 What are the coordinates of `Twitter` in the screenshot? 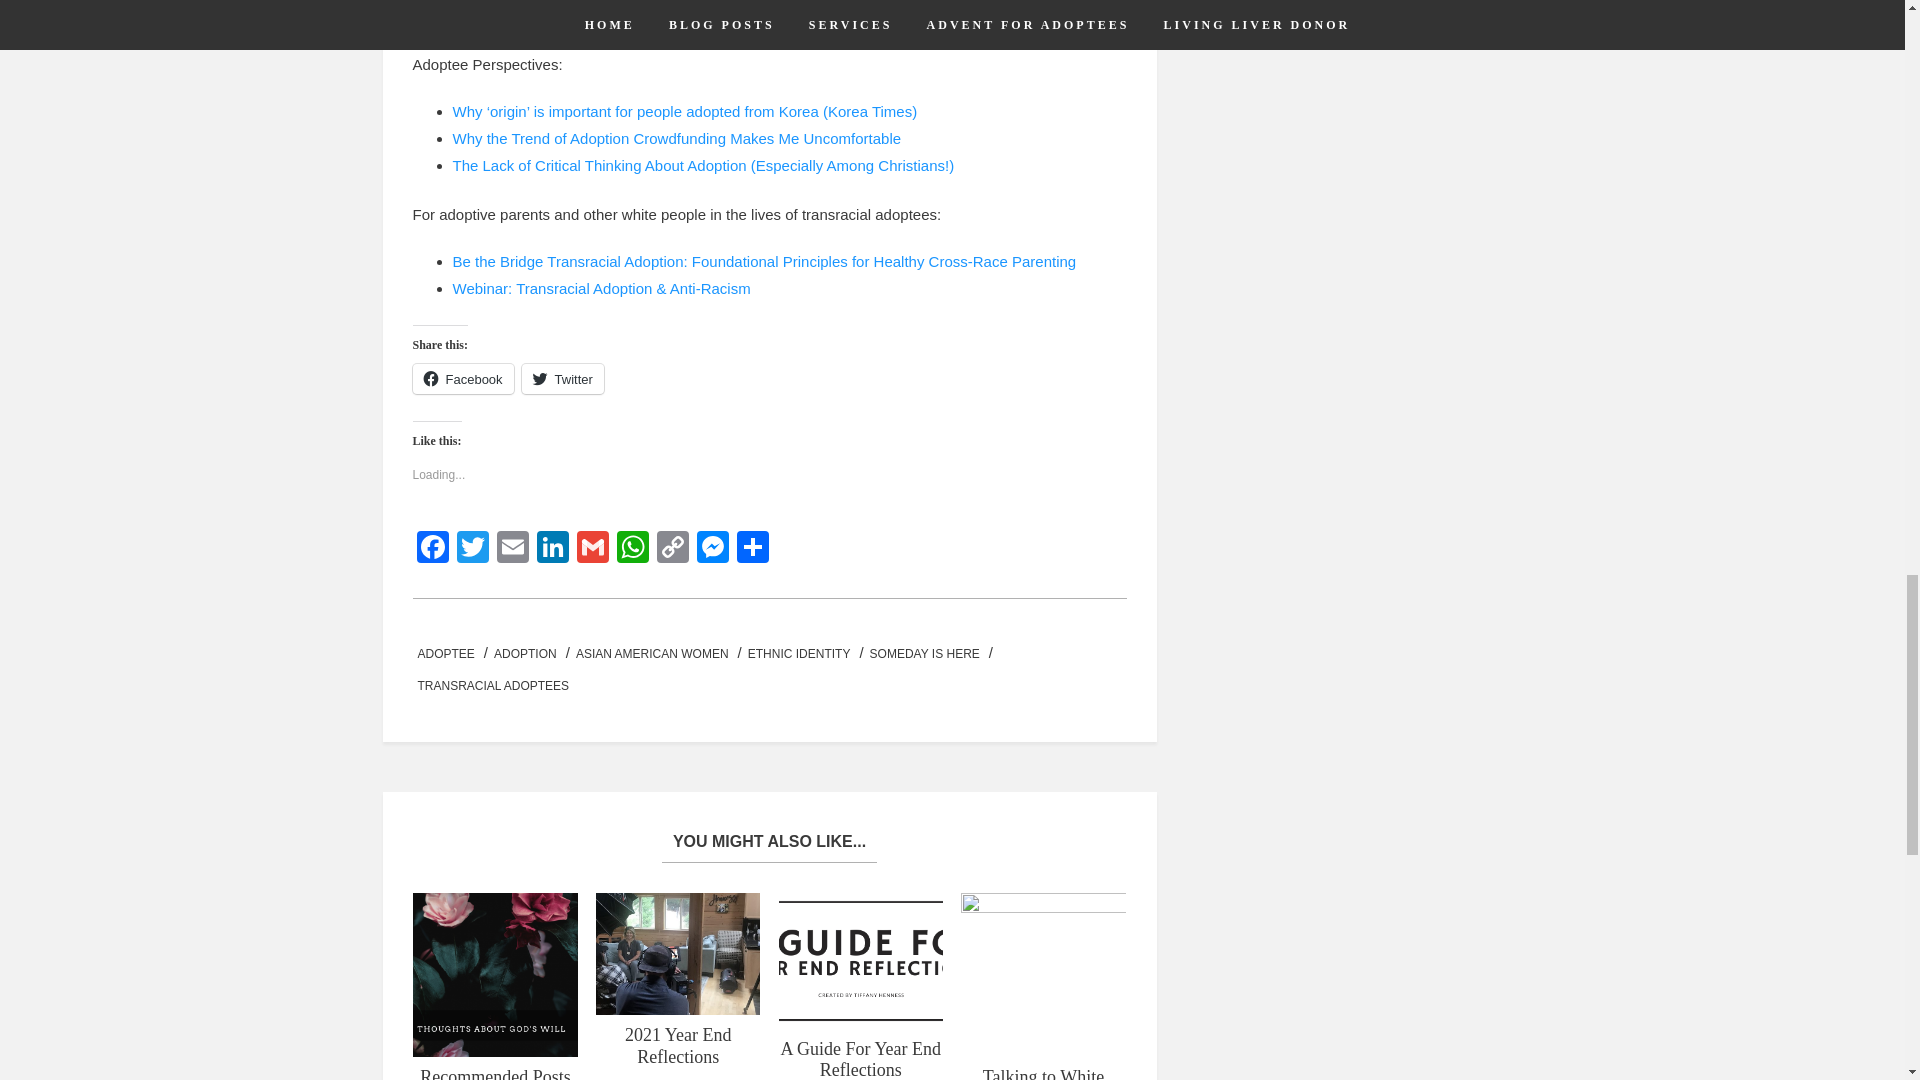 It's located at (563, 378).